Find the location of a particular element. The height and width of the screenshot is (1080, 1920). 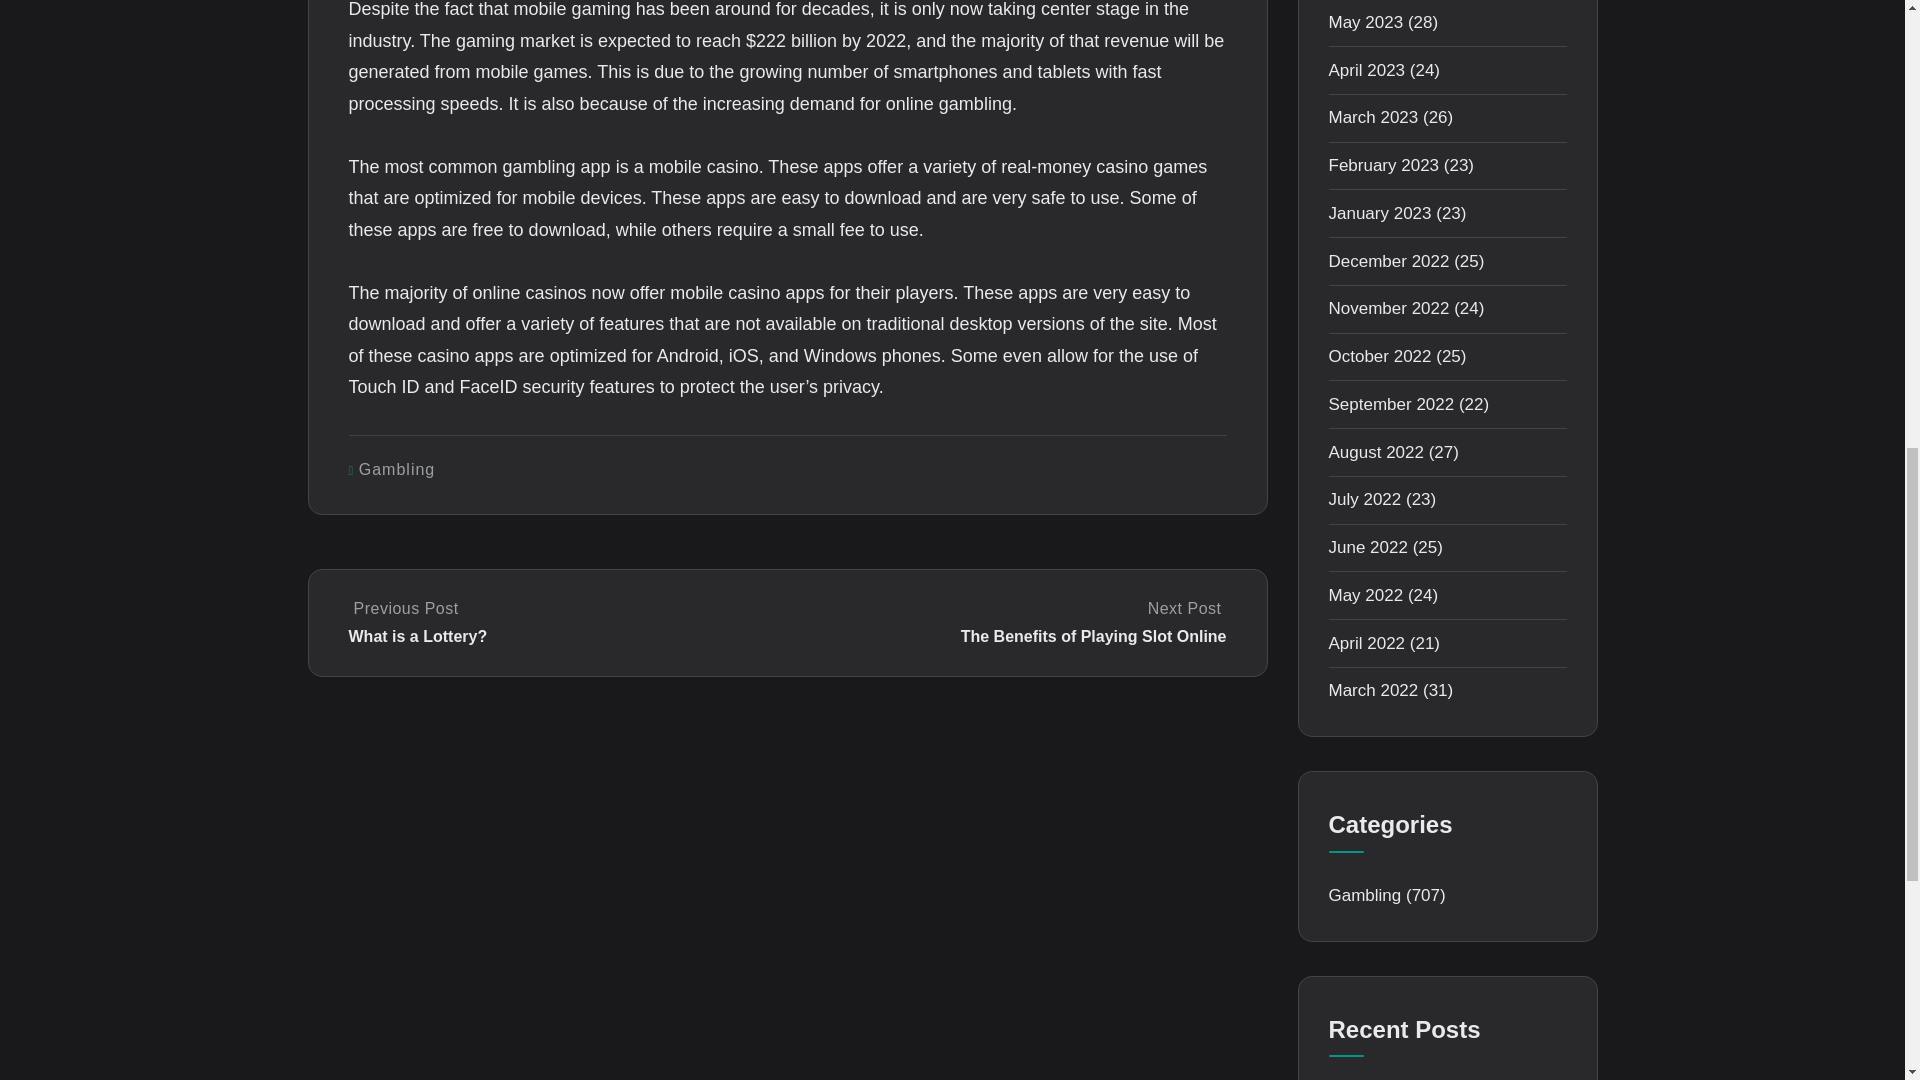

March 2023 is located at coordinates (1373, 118).